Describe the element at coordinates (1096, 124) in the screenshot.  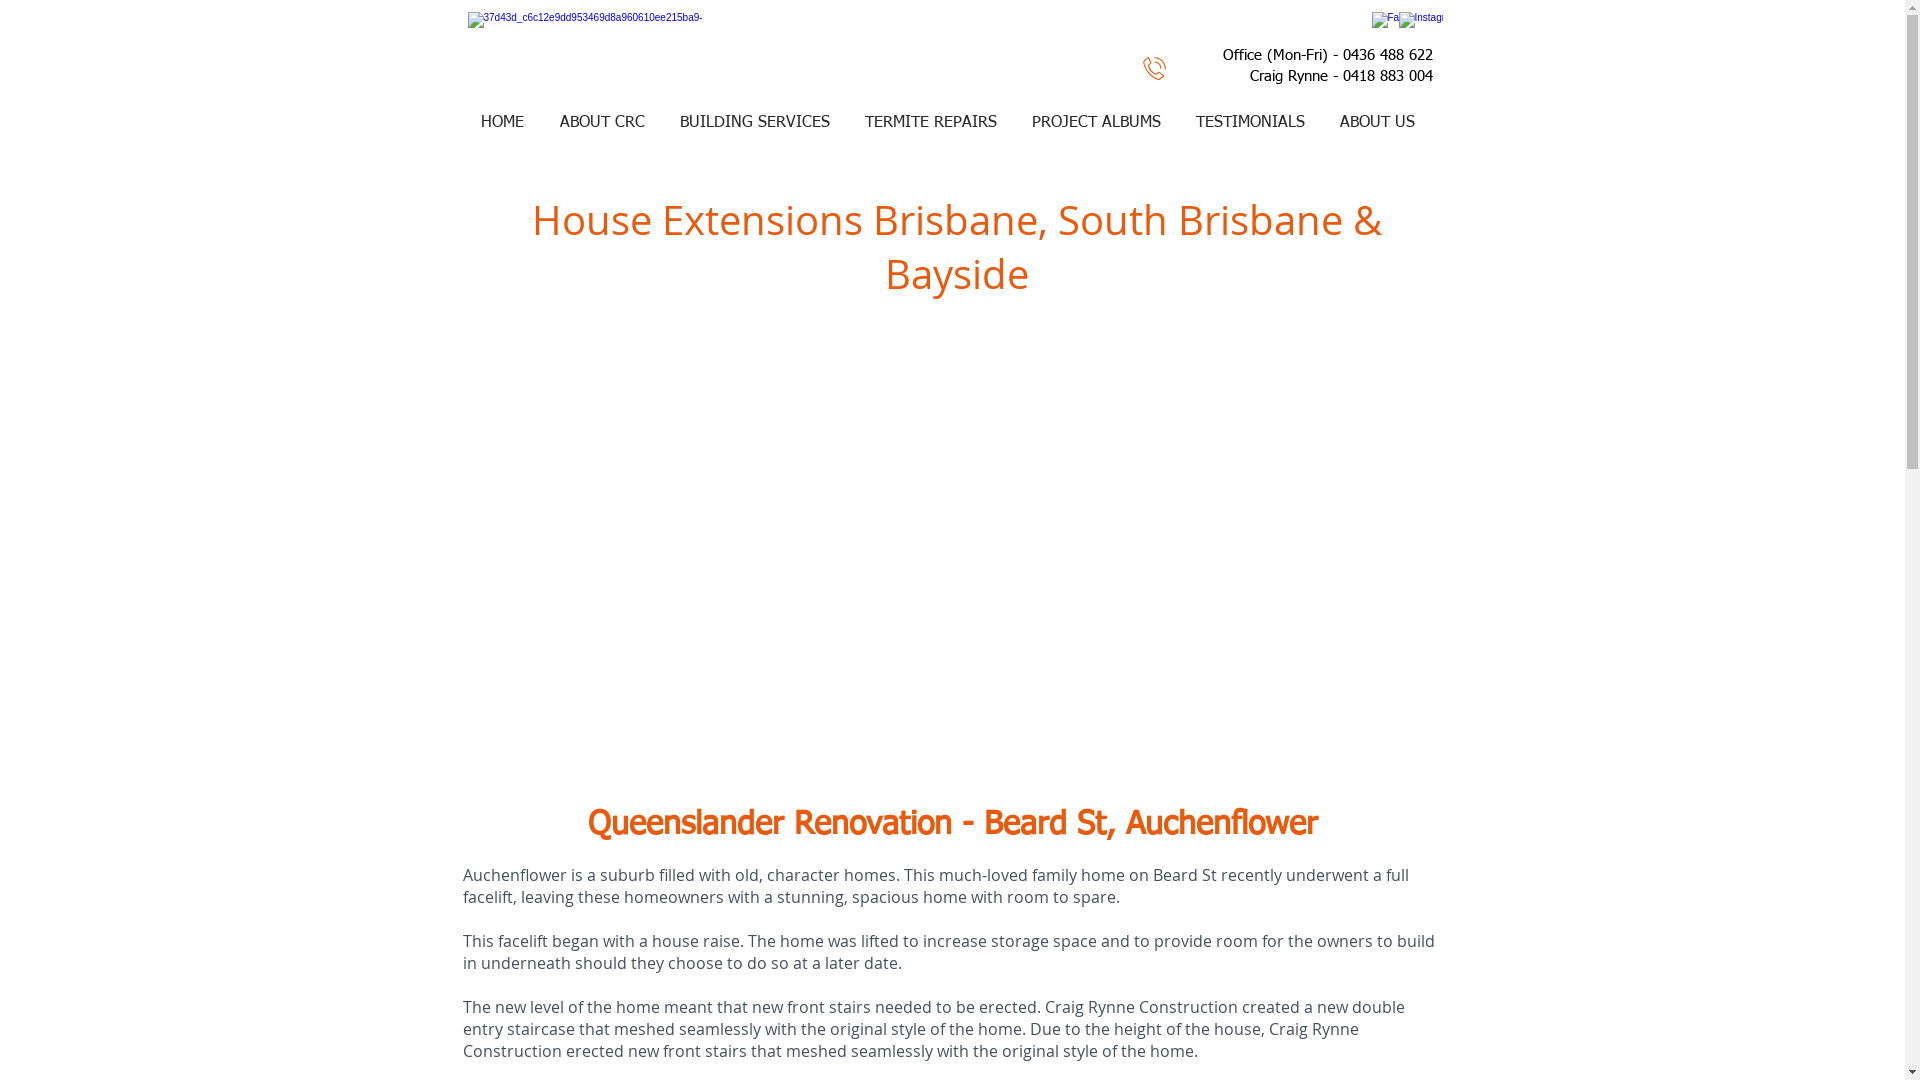
I see `PROJECT ALBUMS` at that location.